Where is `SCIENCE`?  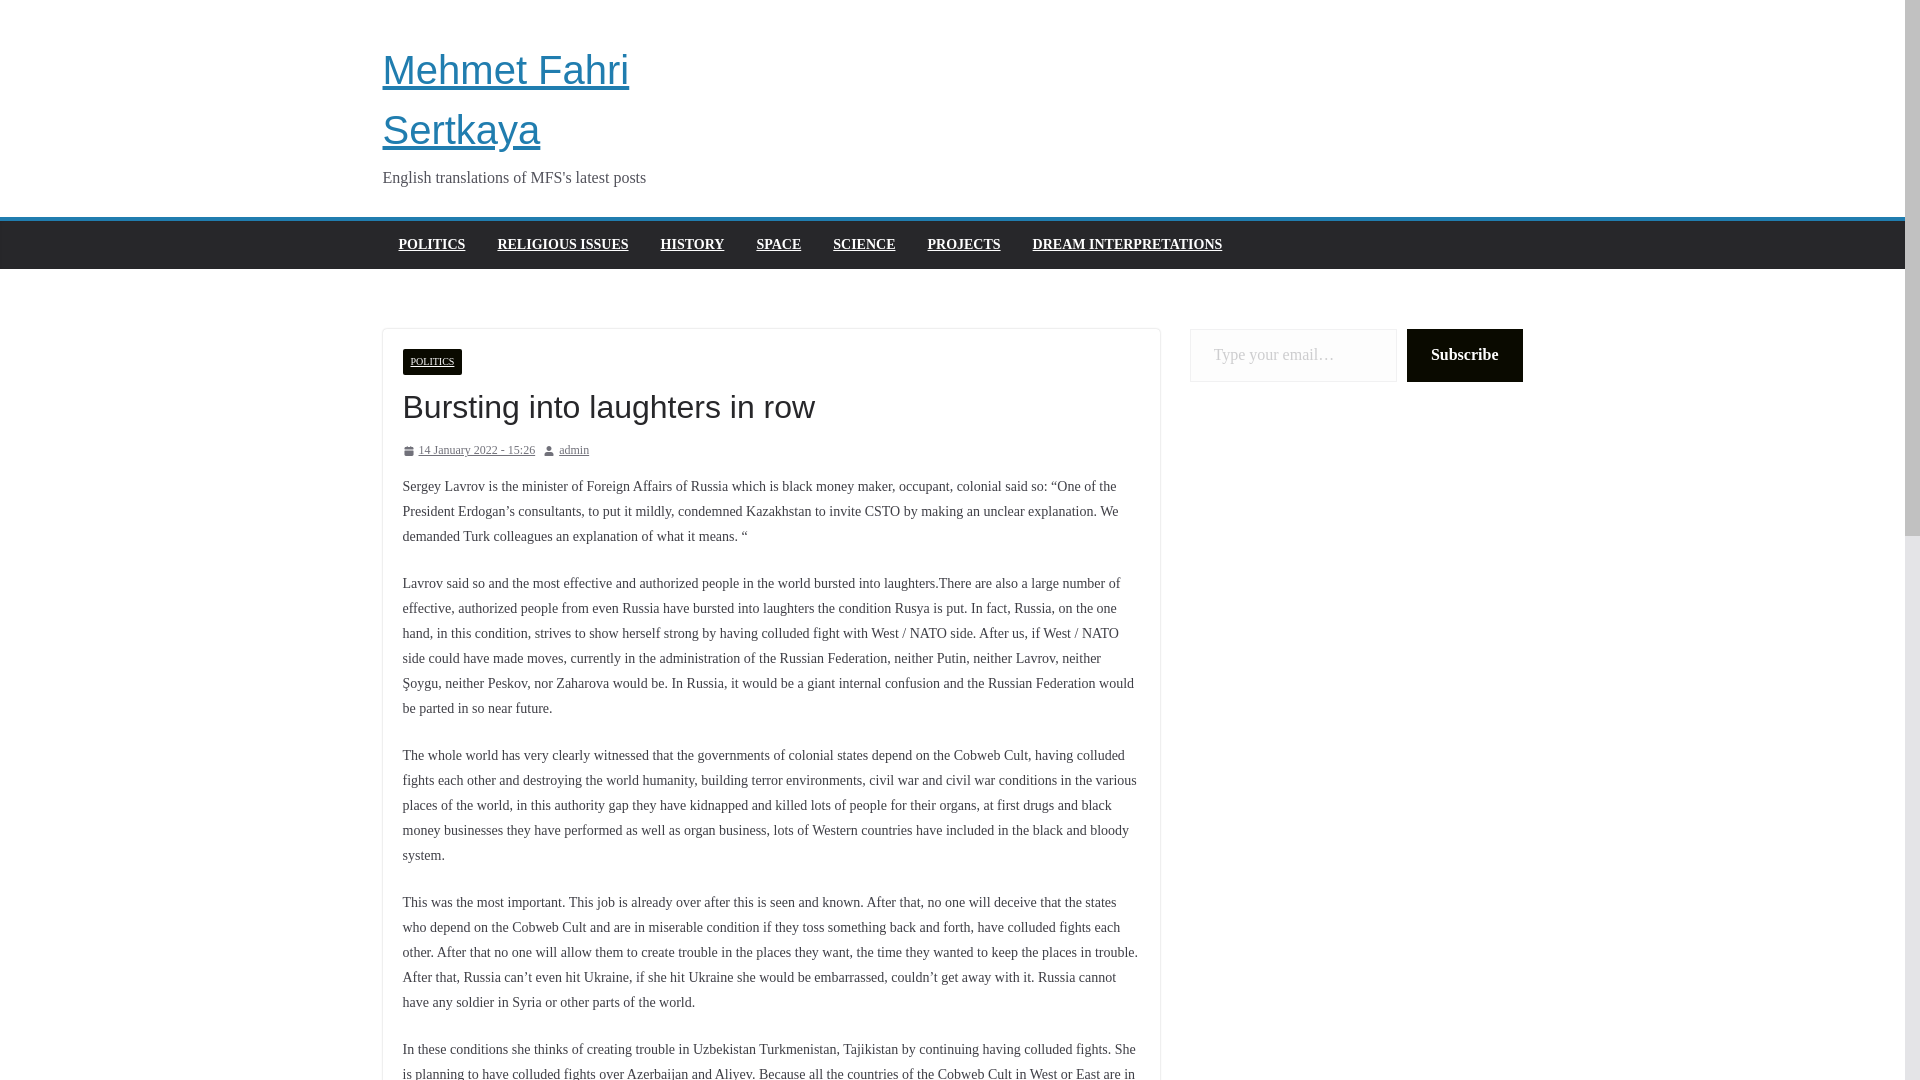
SCIENCE is located at coordinates (864, 245).